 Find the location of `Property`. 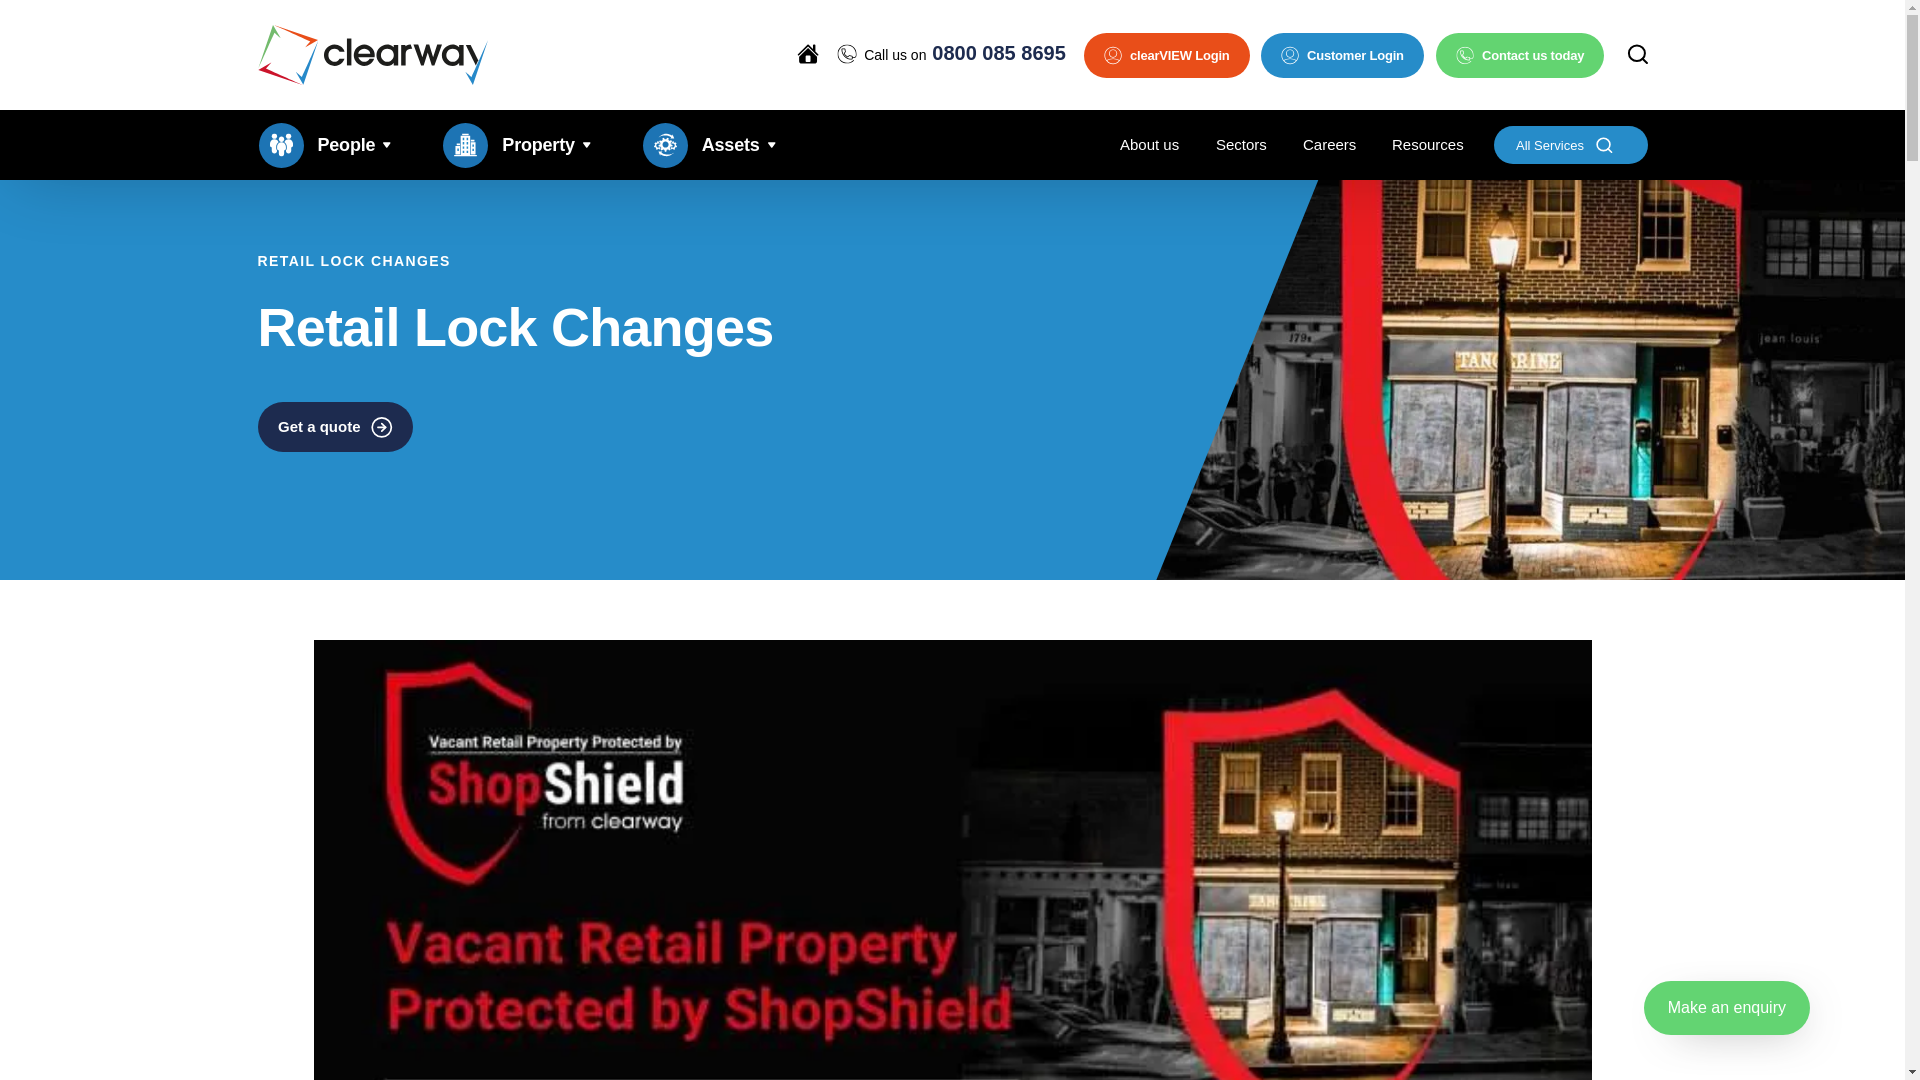

Property is located at coordinates (516, 145).